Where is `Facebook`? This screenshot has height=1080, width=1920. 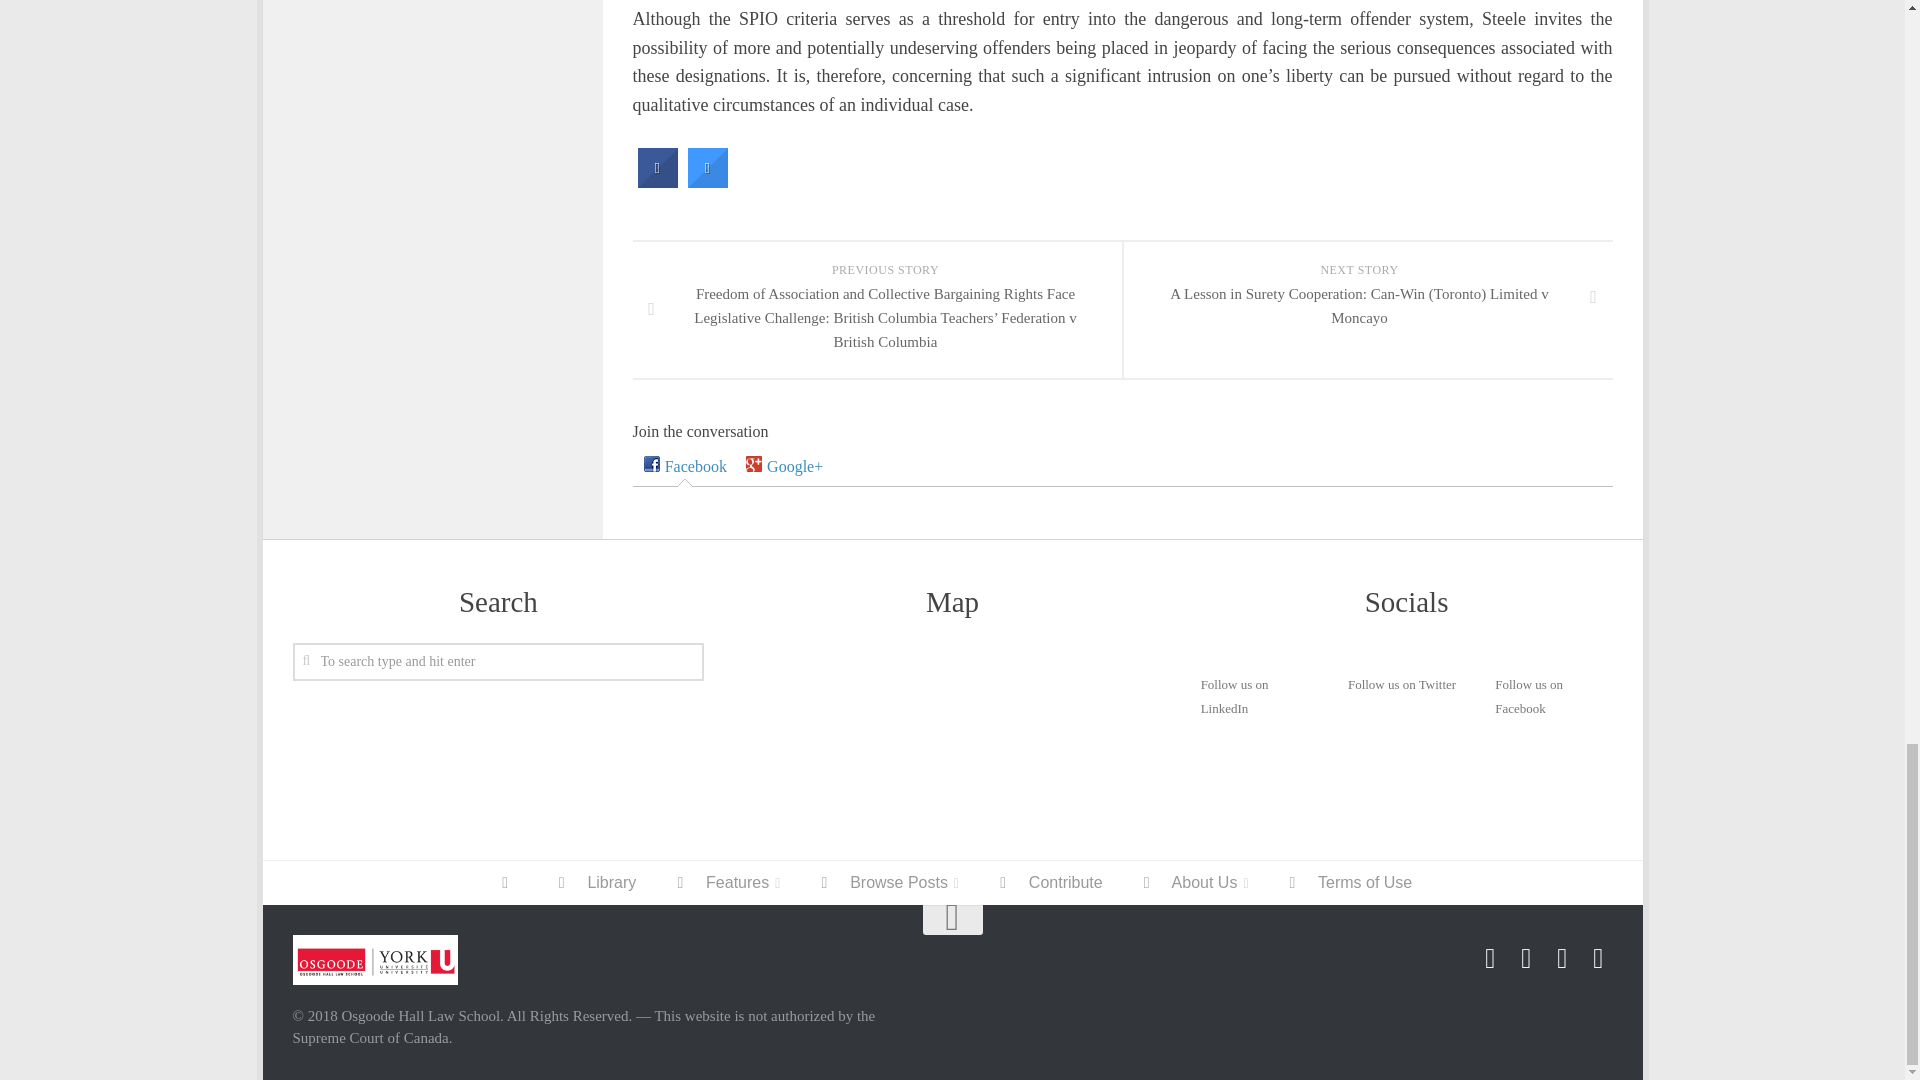 Facebook is located at coordinates (1490, 959).